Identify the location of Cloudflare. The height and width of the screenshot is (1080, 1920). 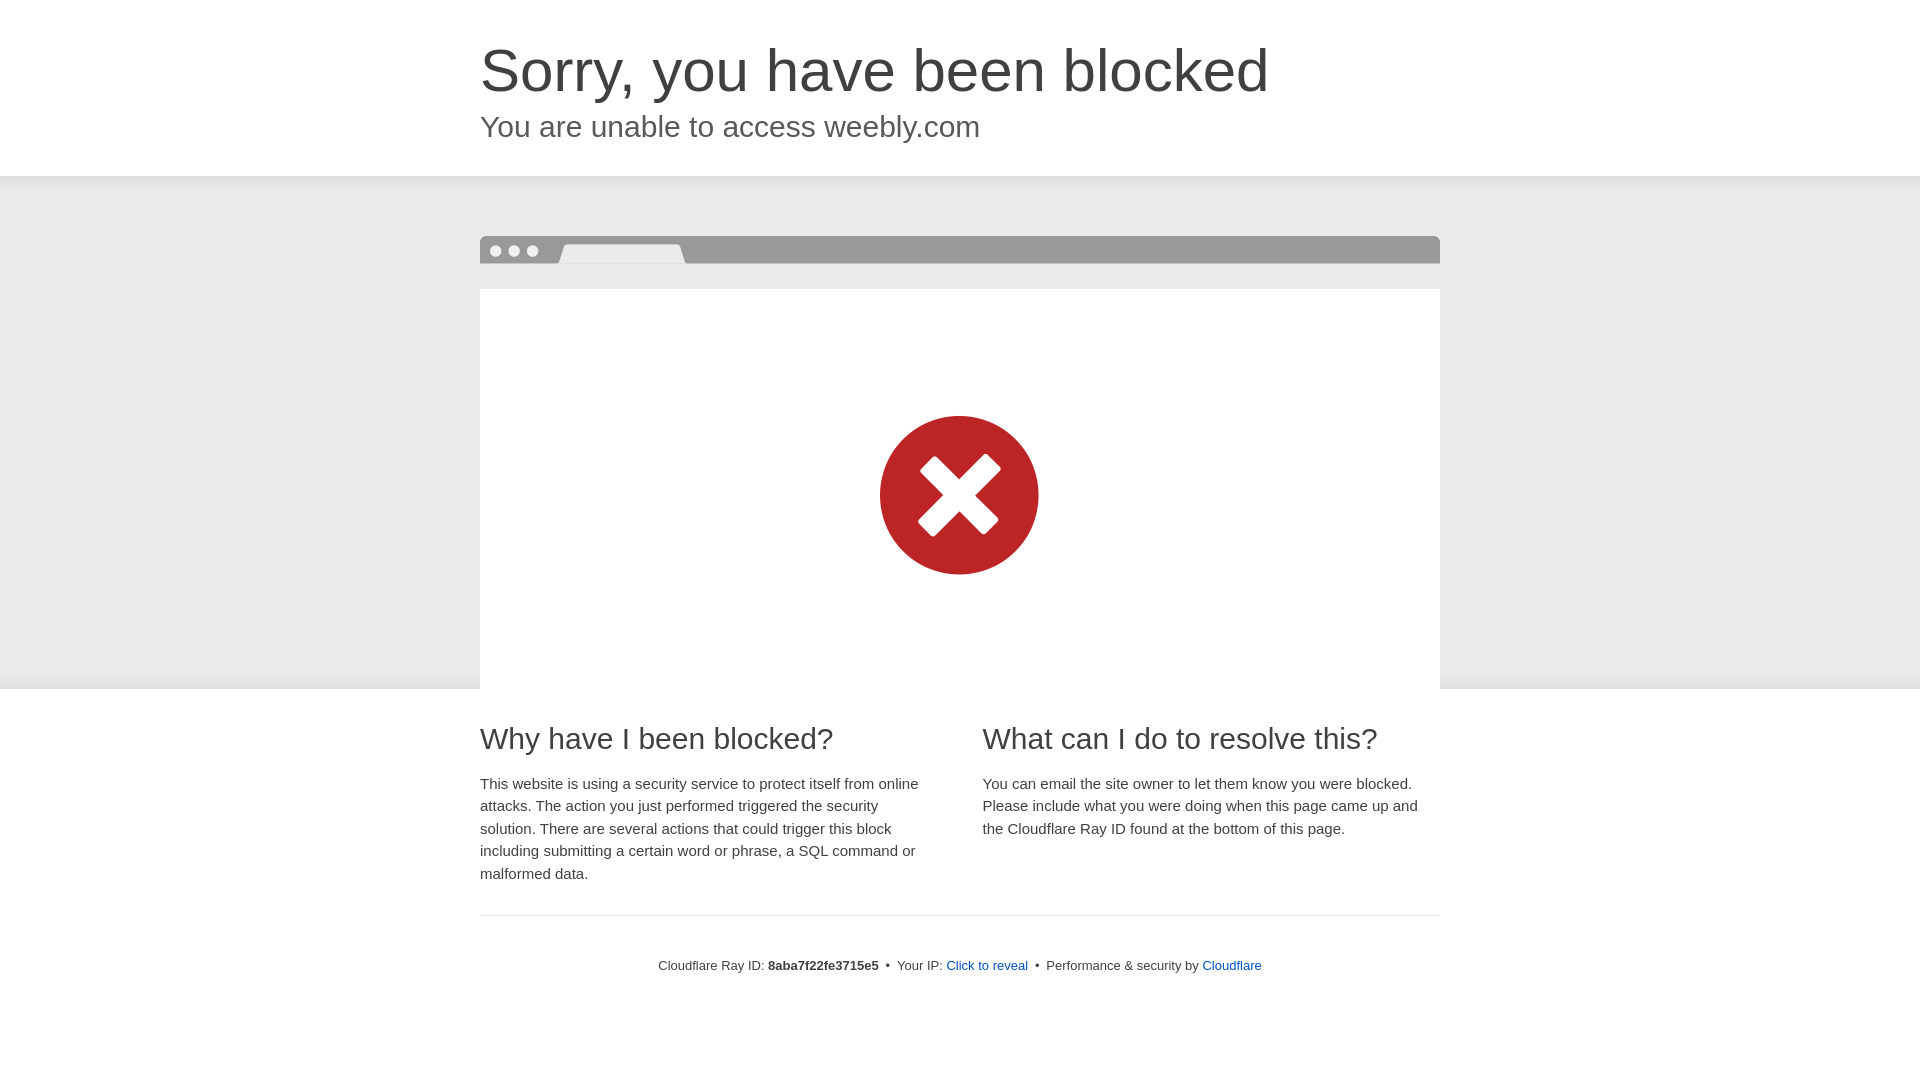
(1231, 965).